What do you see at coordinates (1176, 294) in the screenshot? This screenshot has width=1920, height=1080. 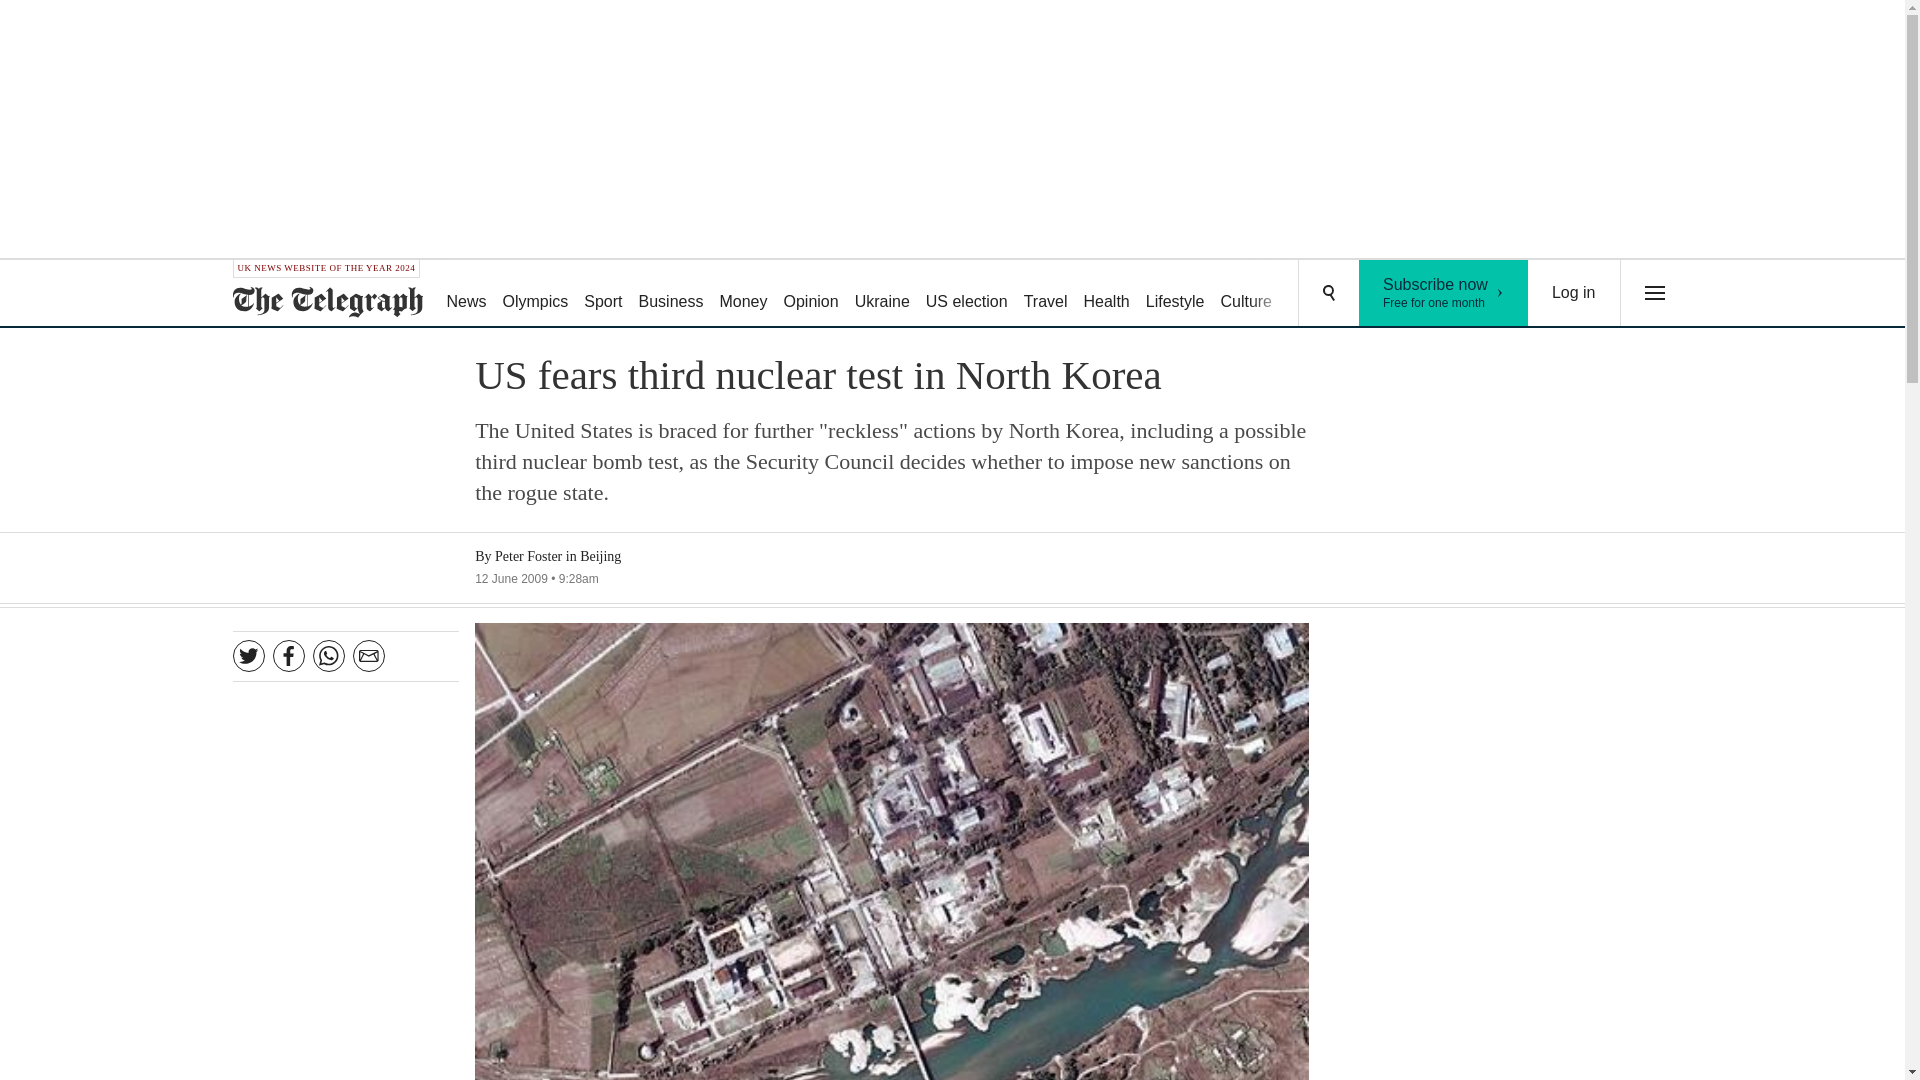 I see `Lifestyle` at bounding box center [1176, 294].